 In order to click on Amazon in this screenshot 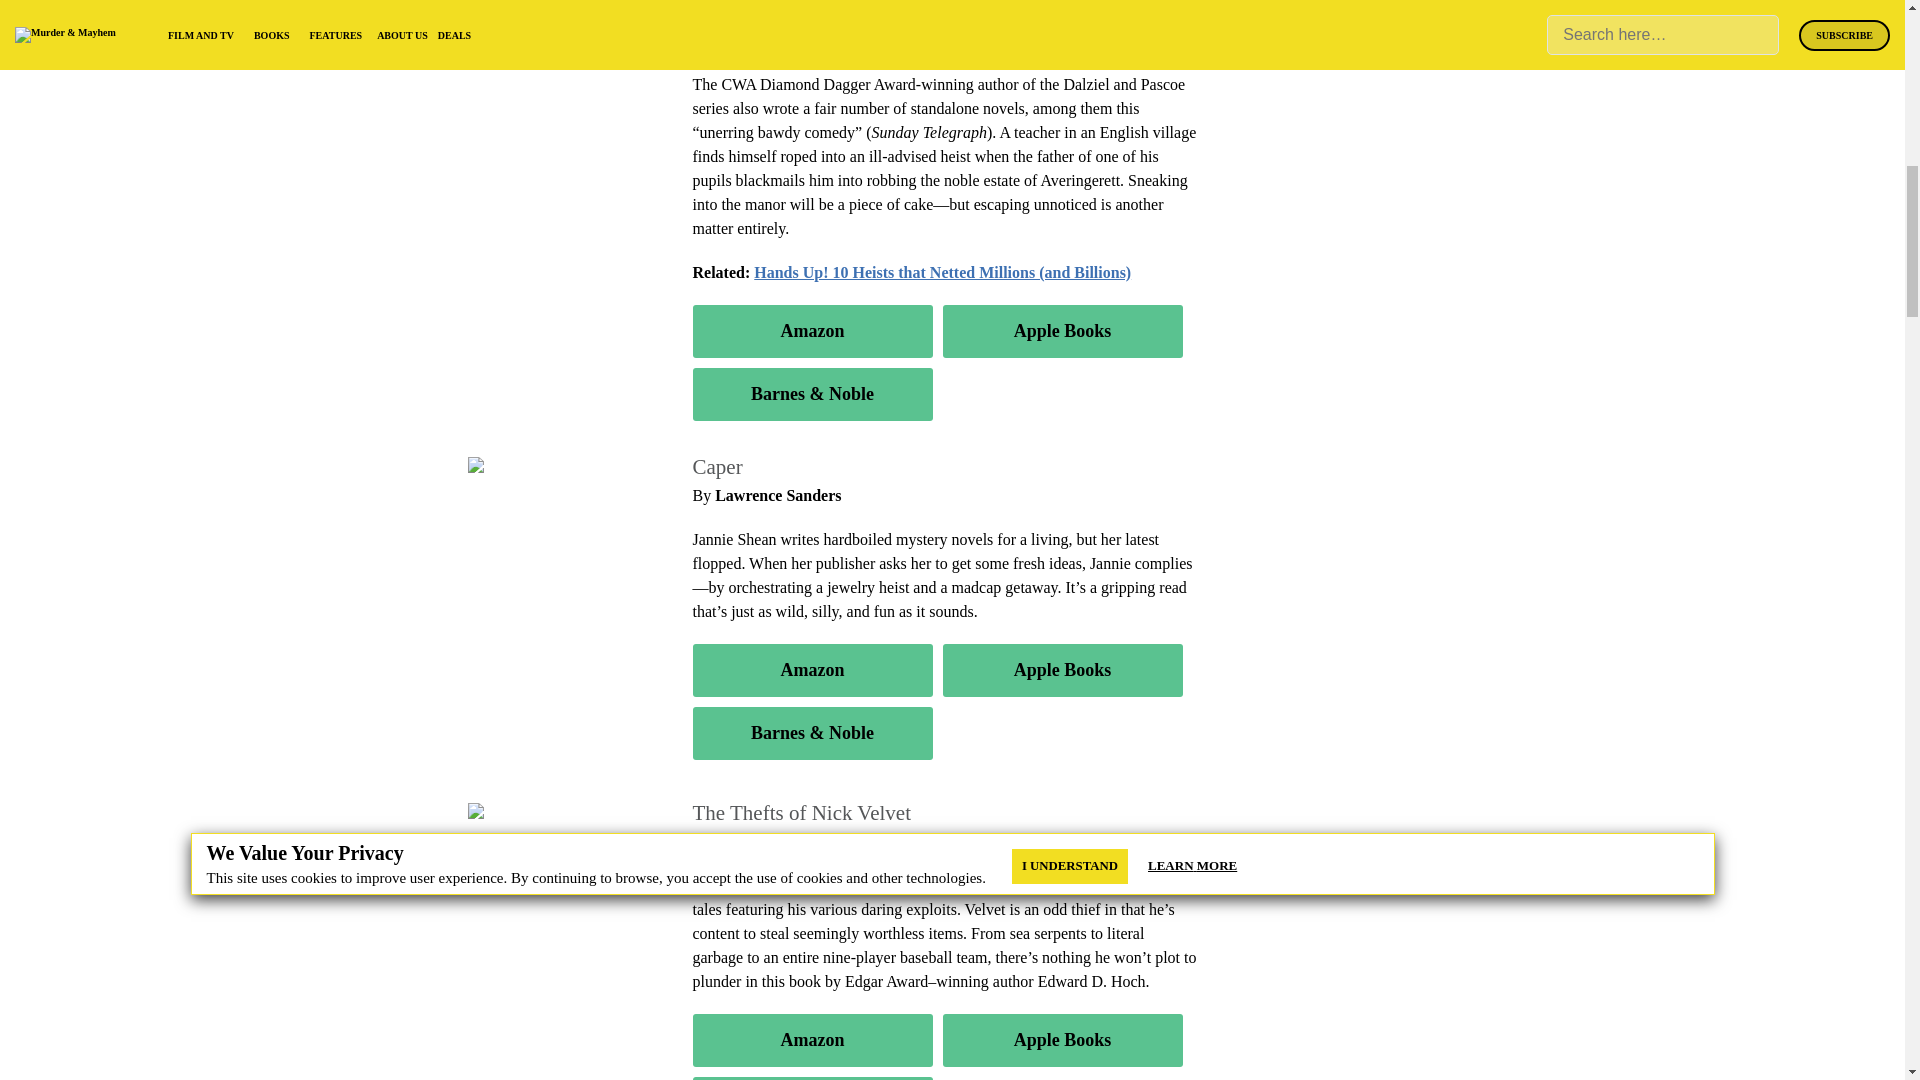, I will do `click(811, 1040)`.